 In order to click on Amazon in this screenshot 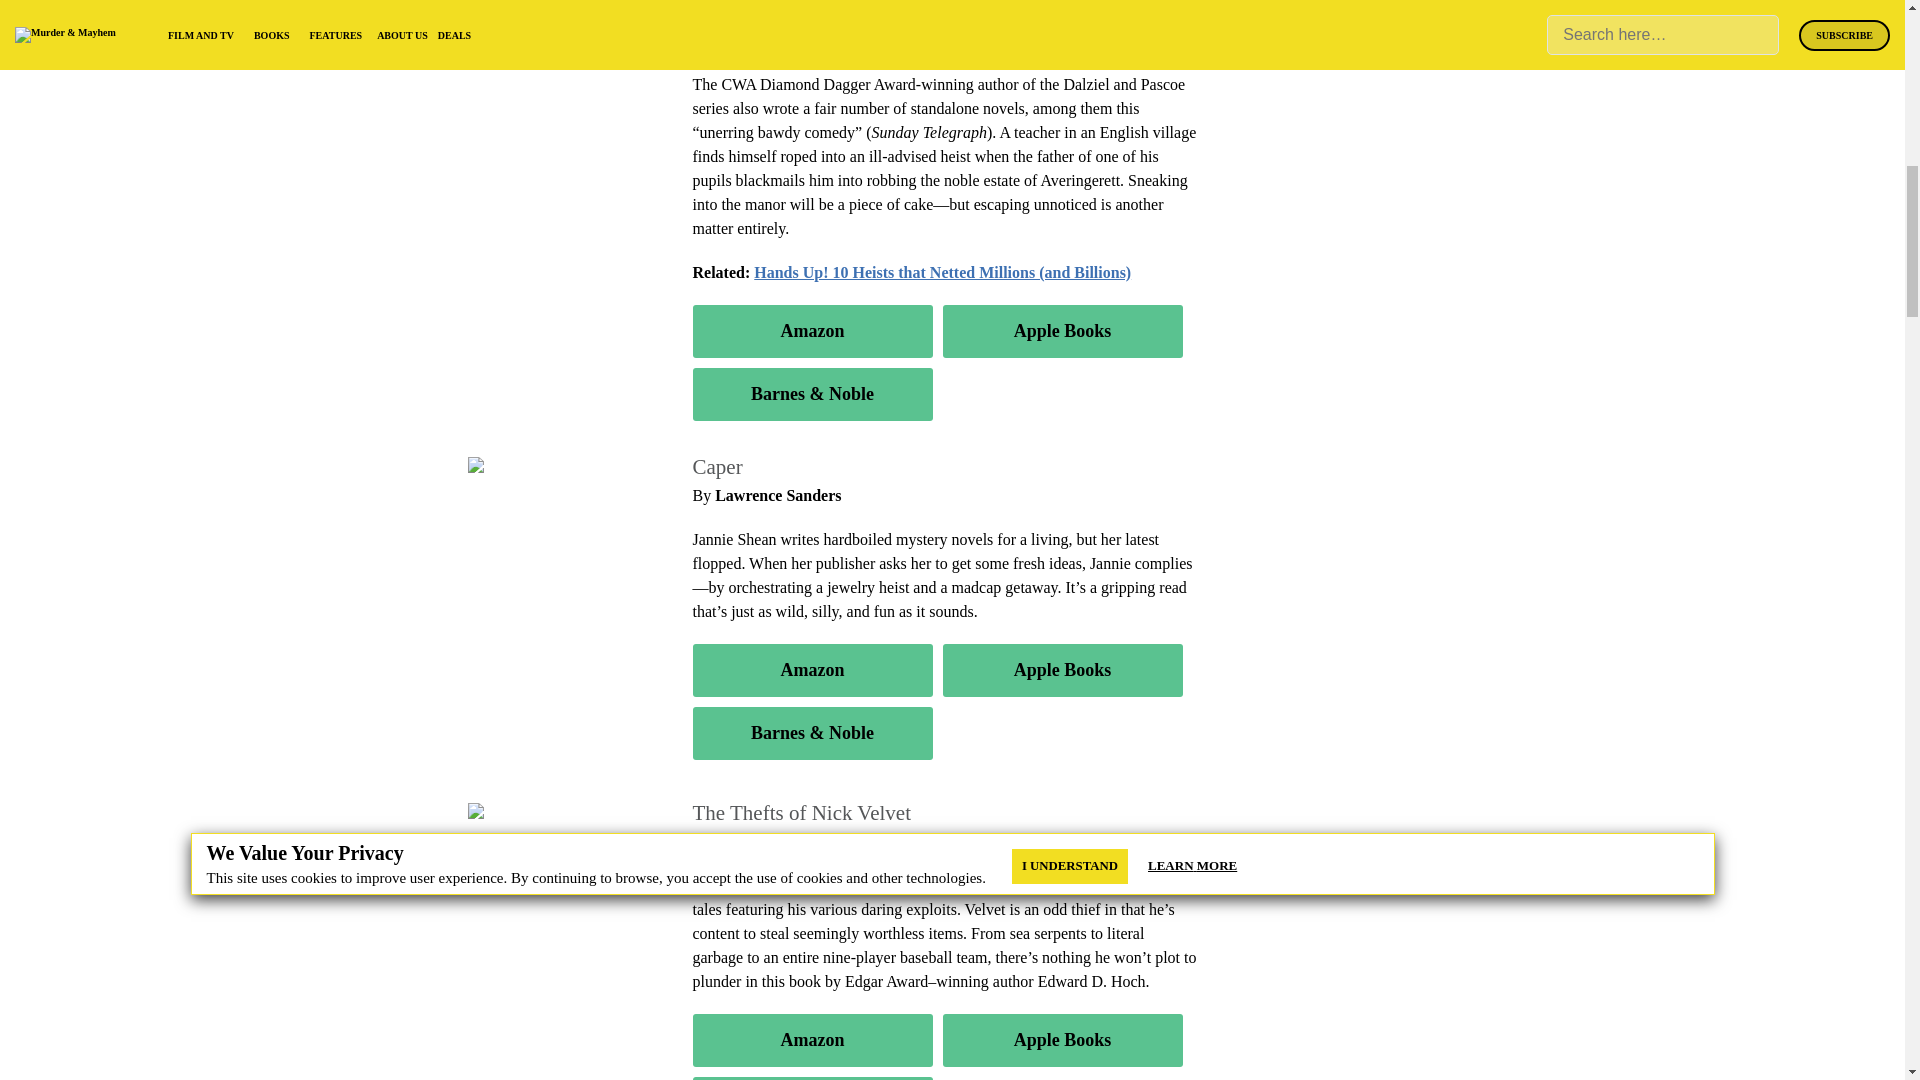, I will do `click(811, 1040)`.